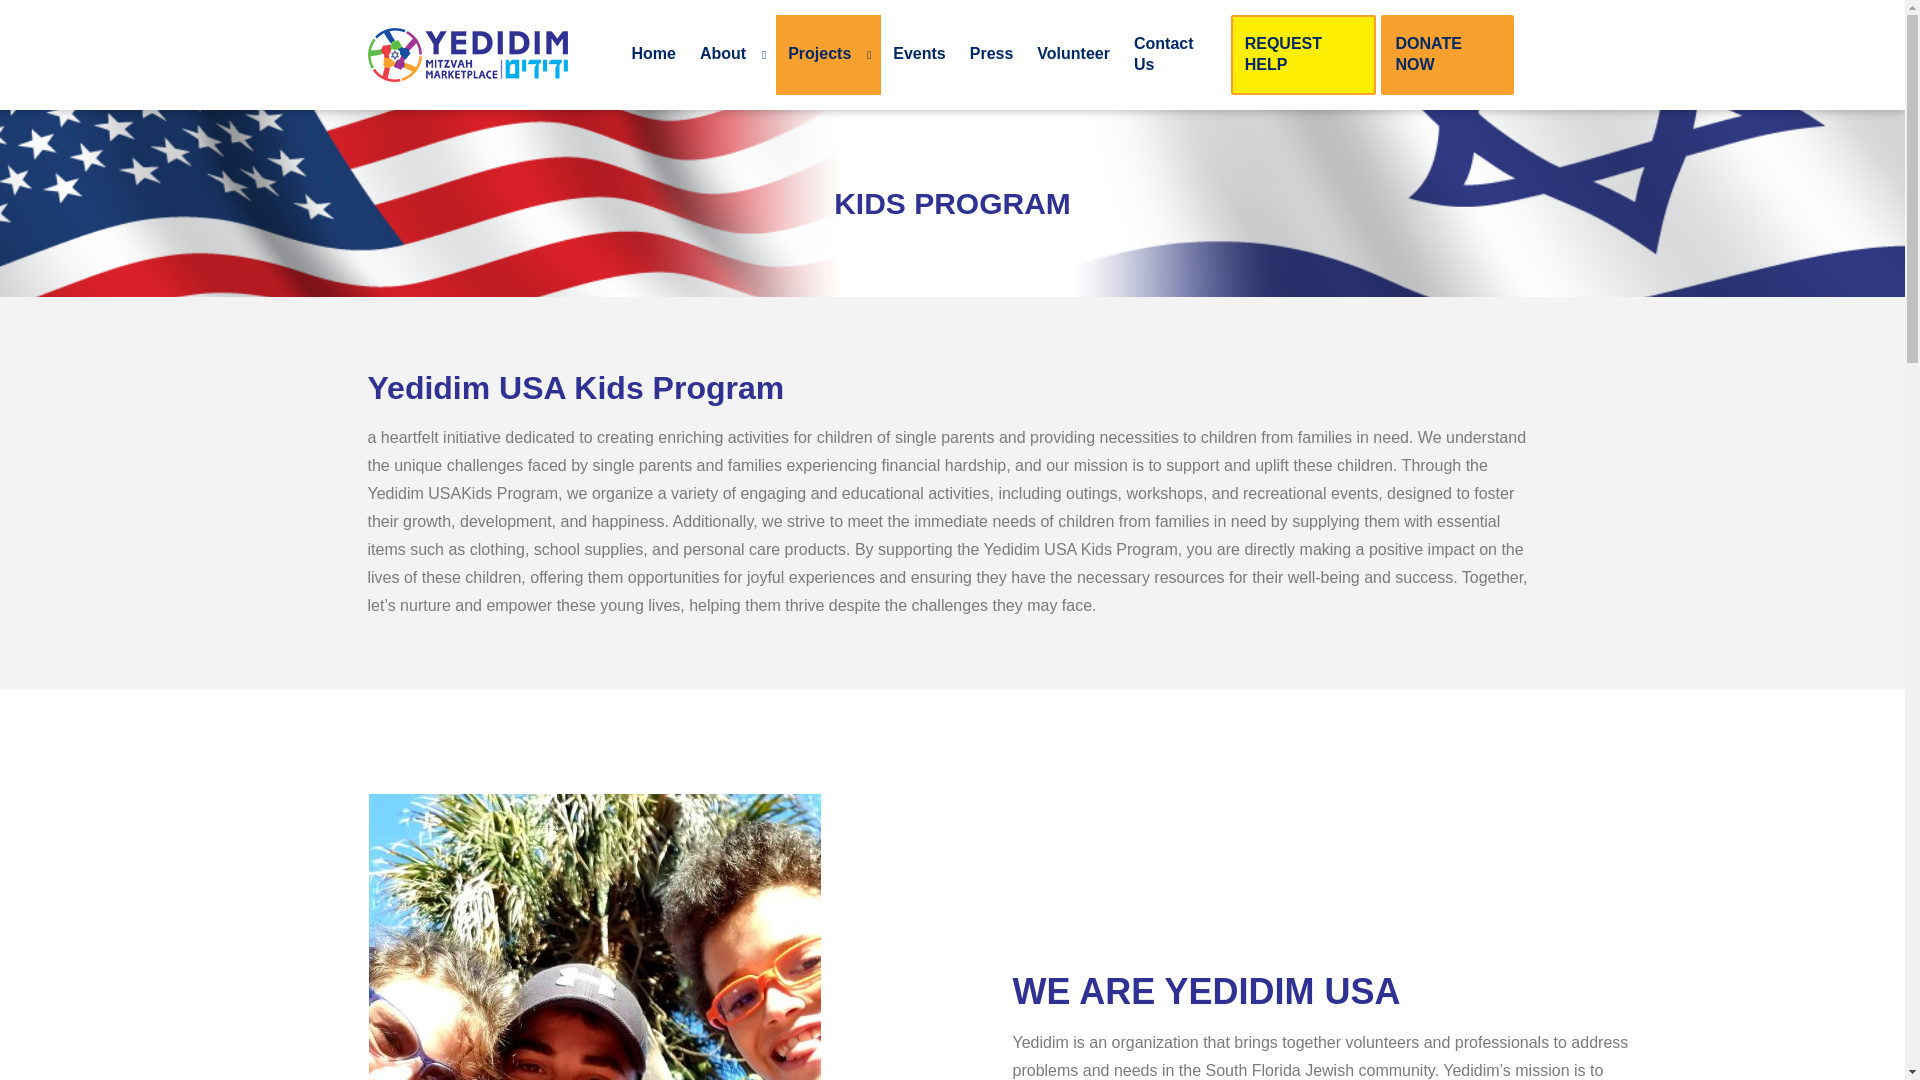  Describe the element at coordinates (731, 55) in the screenshot. I see `About` at that location.